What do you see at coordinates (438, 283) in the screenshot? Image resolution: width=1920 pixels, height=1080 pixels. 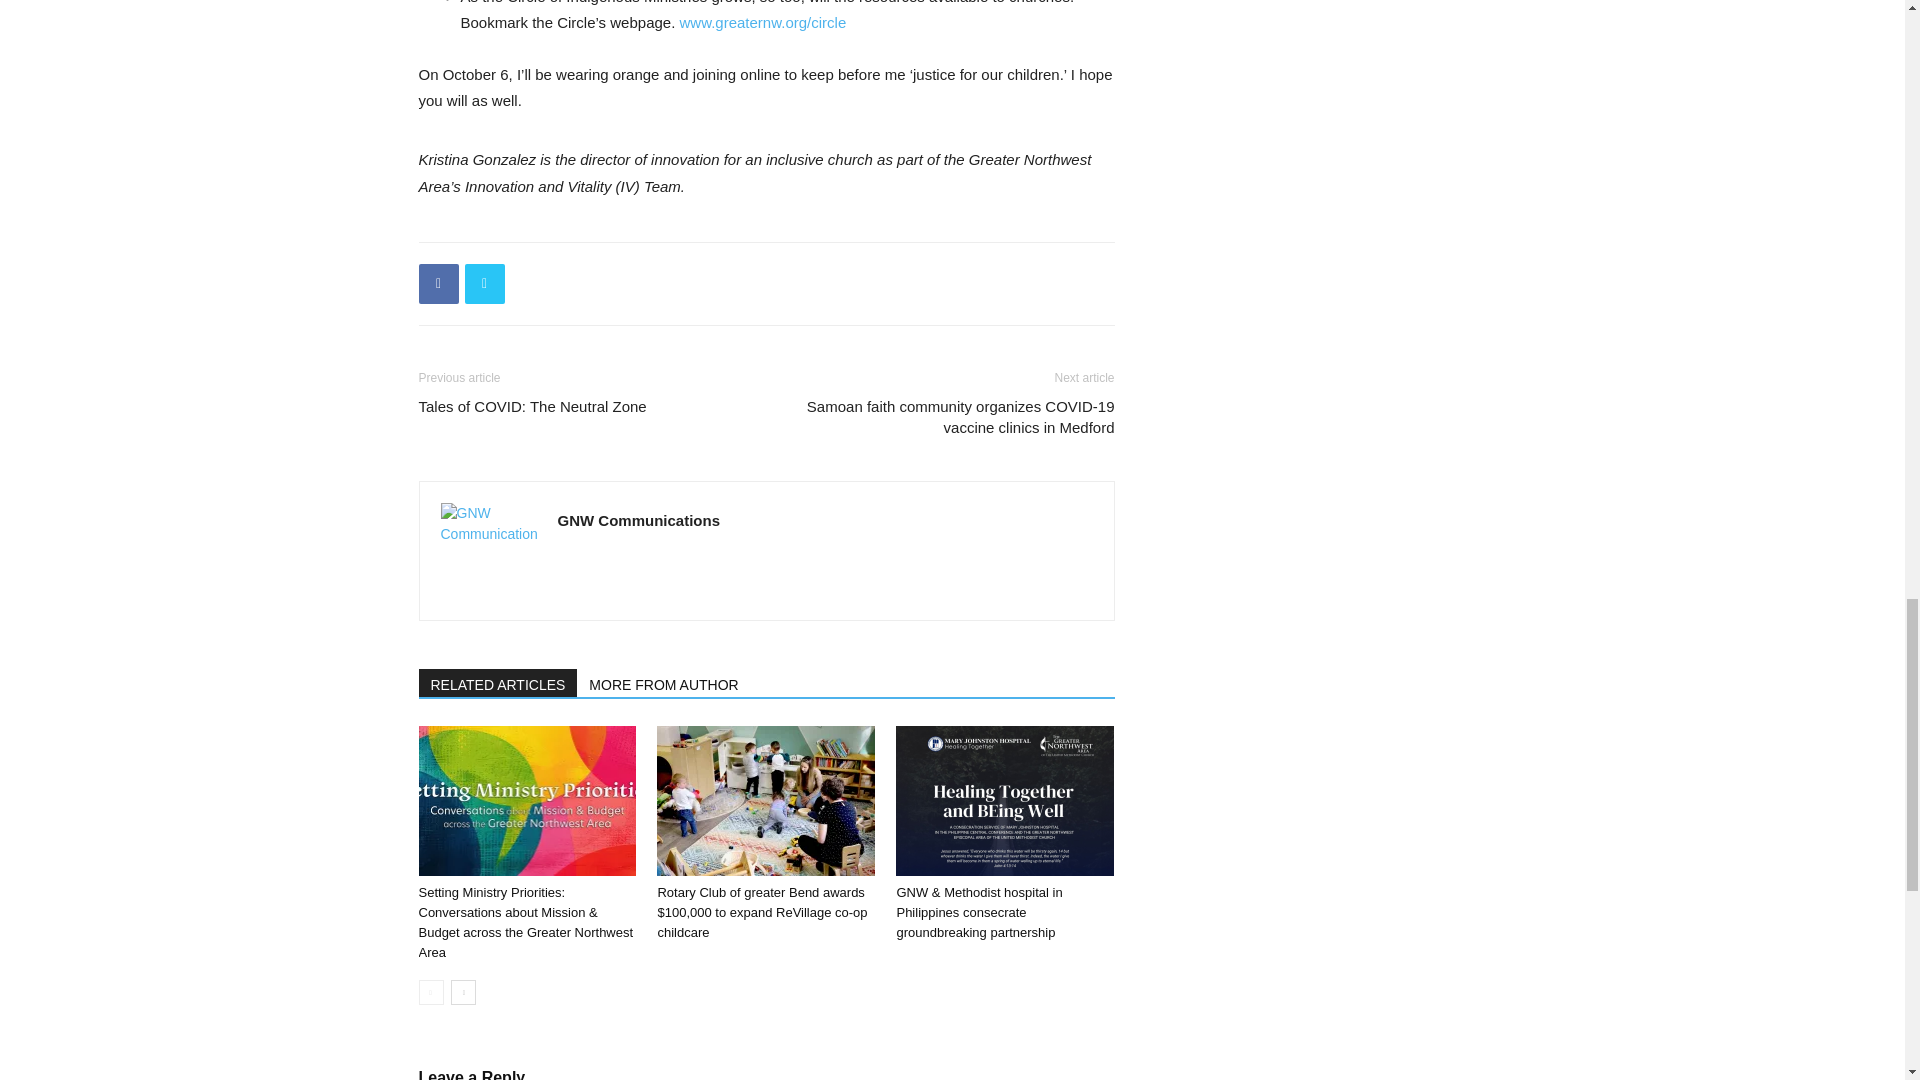 I see `Facebook` at bounding box center [438, 283].